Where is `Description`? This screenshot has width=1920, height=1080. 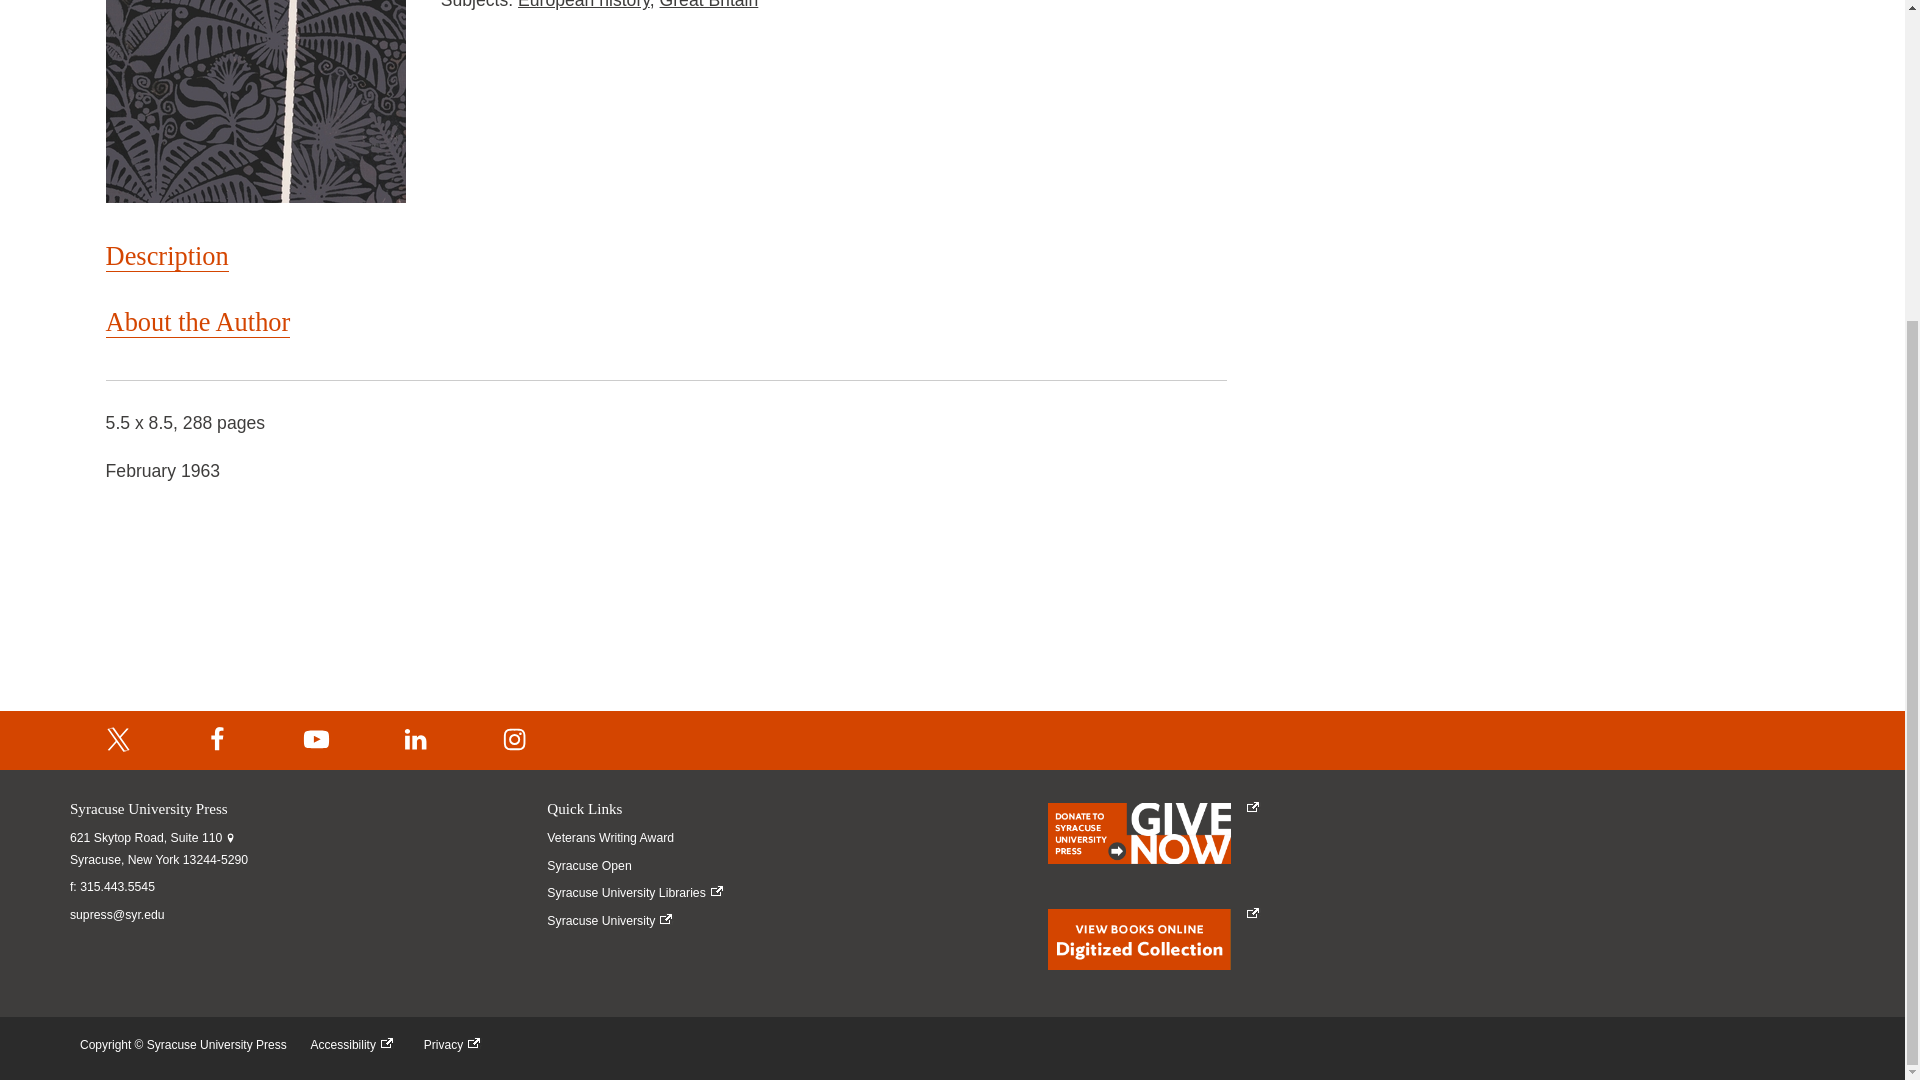
Description is located at coordinates (166, 256).